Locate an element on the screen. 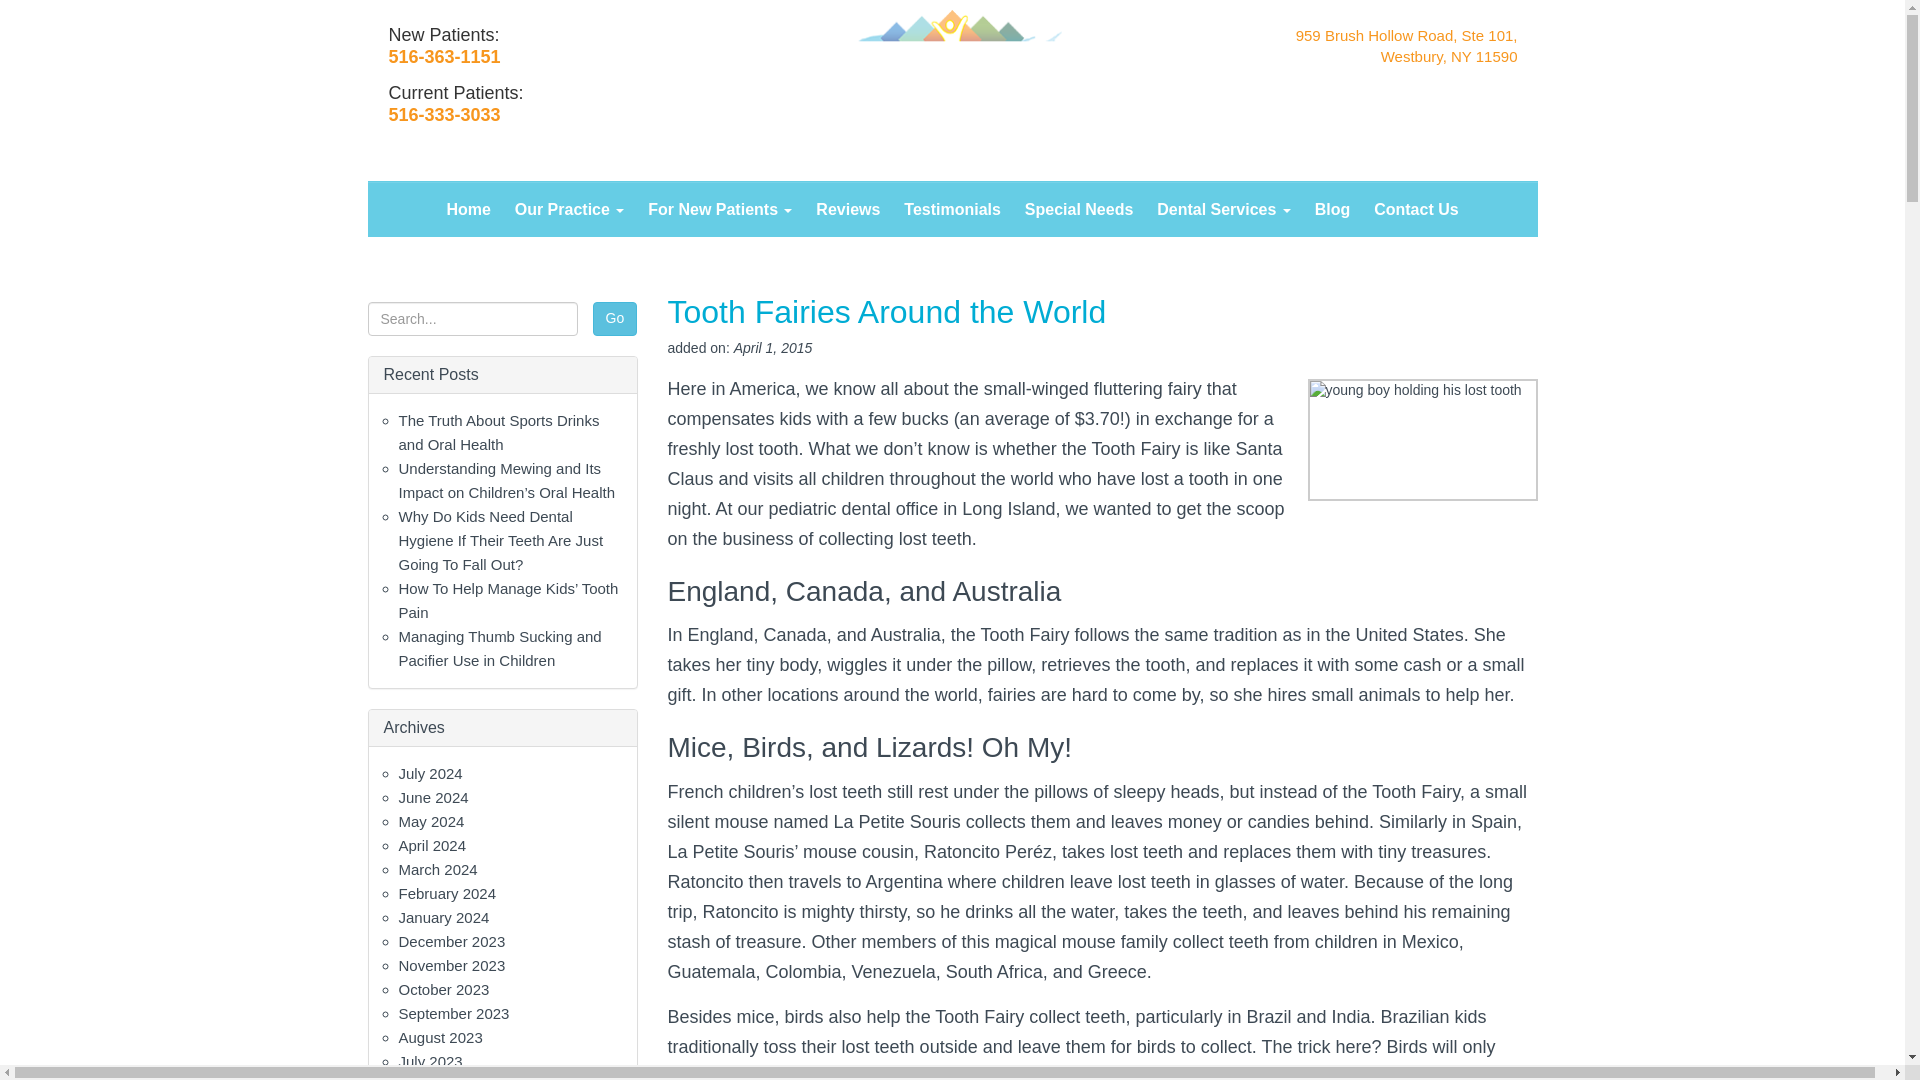 The height and width of the screenshot is (1080, 1920). March 2024 is located at coordinates (436, 869).